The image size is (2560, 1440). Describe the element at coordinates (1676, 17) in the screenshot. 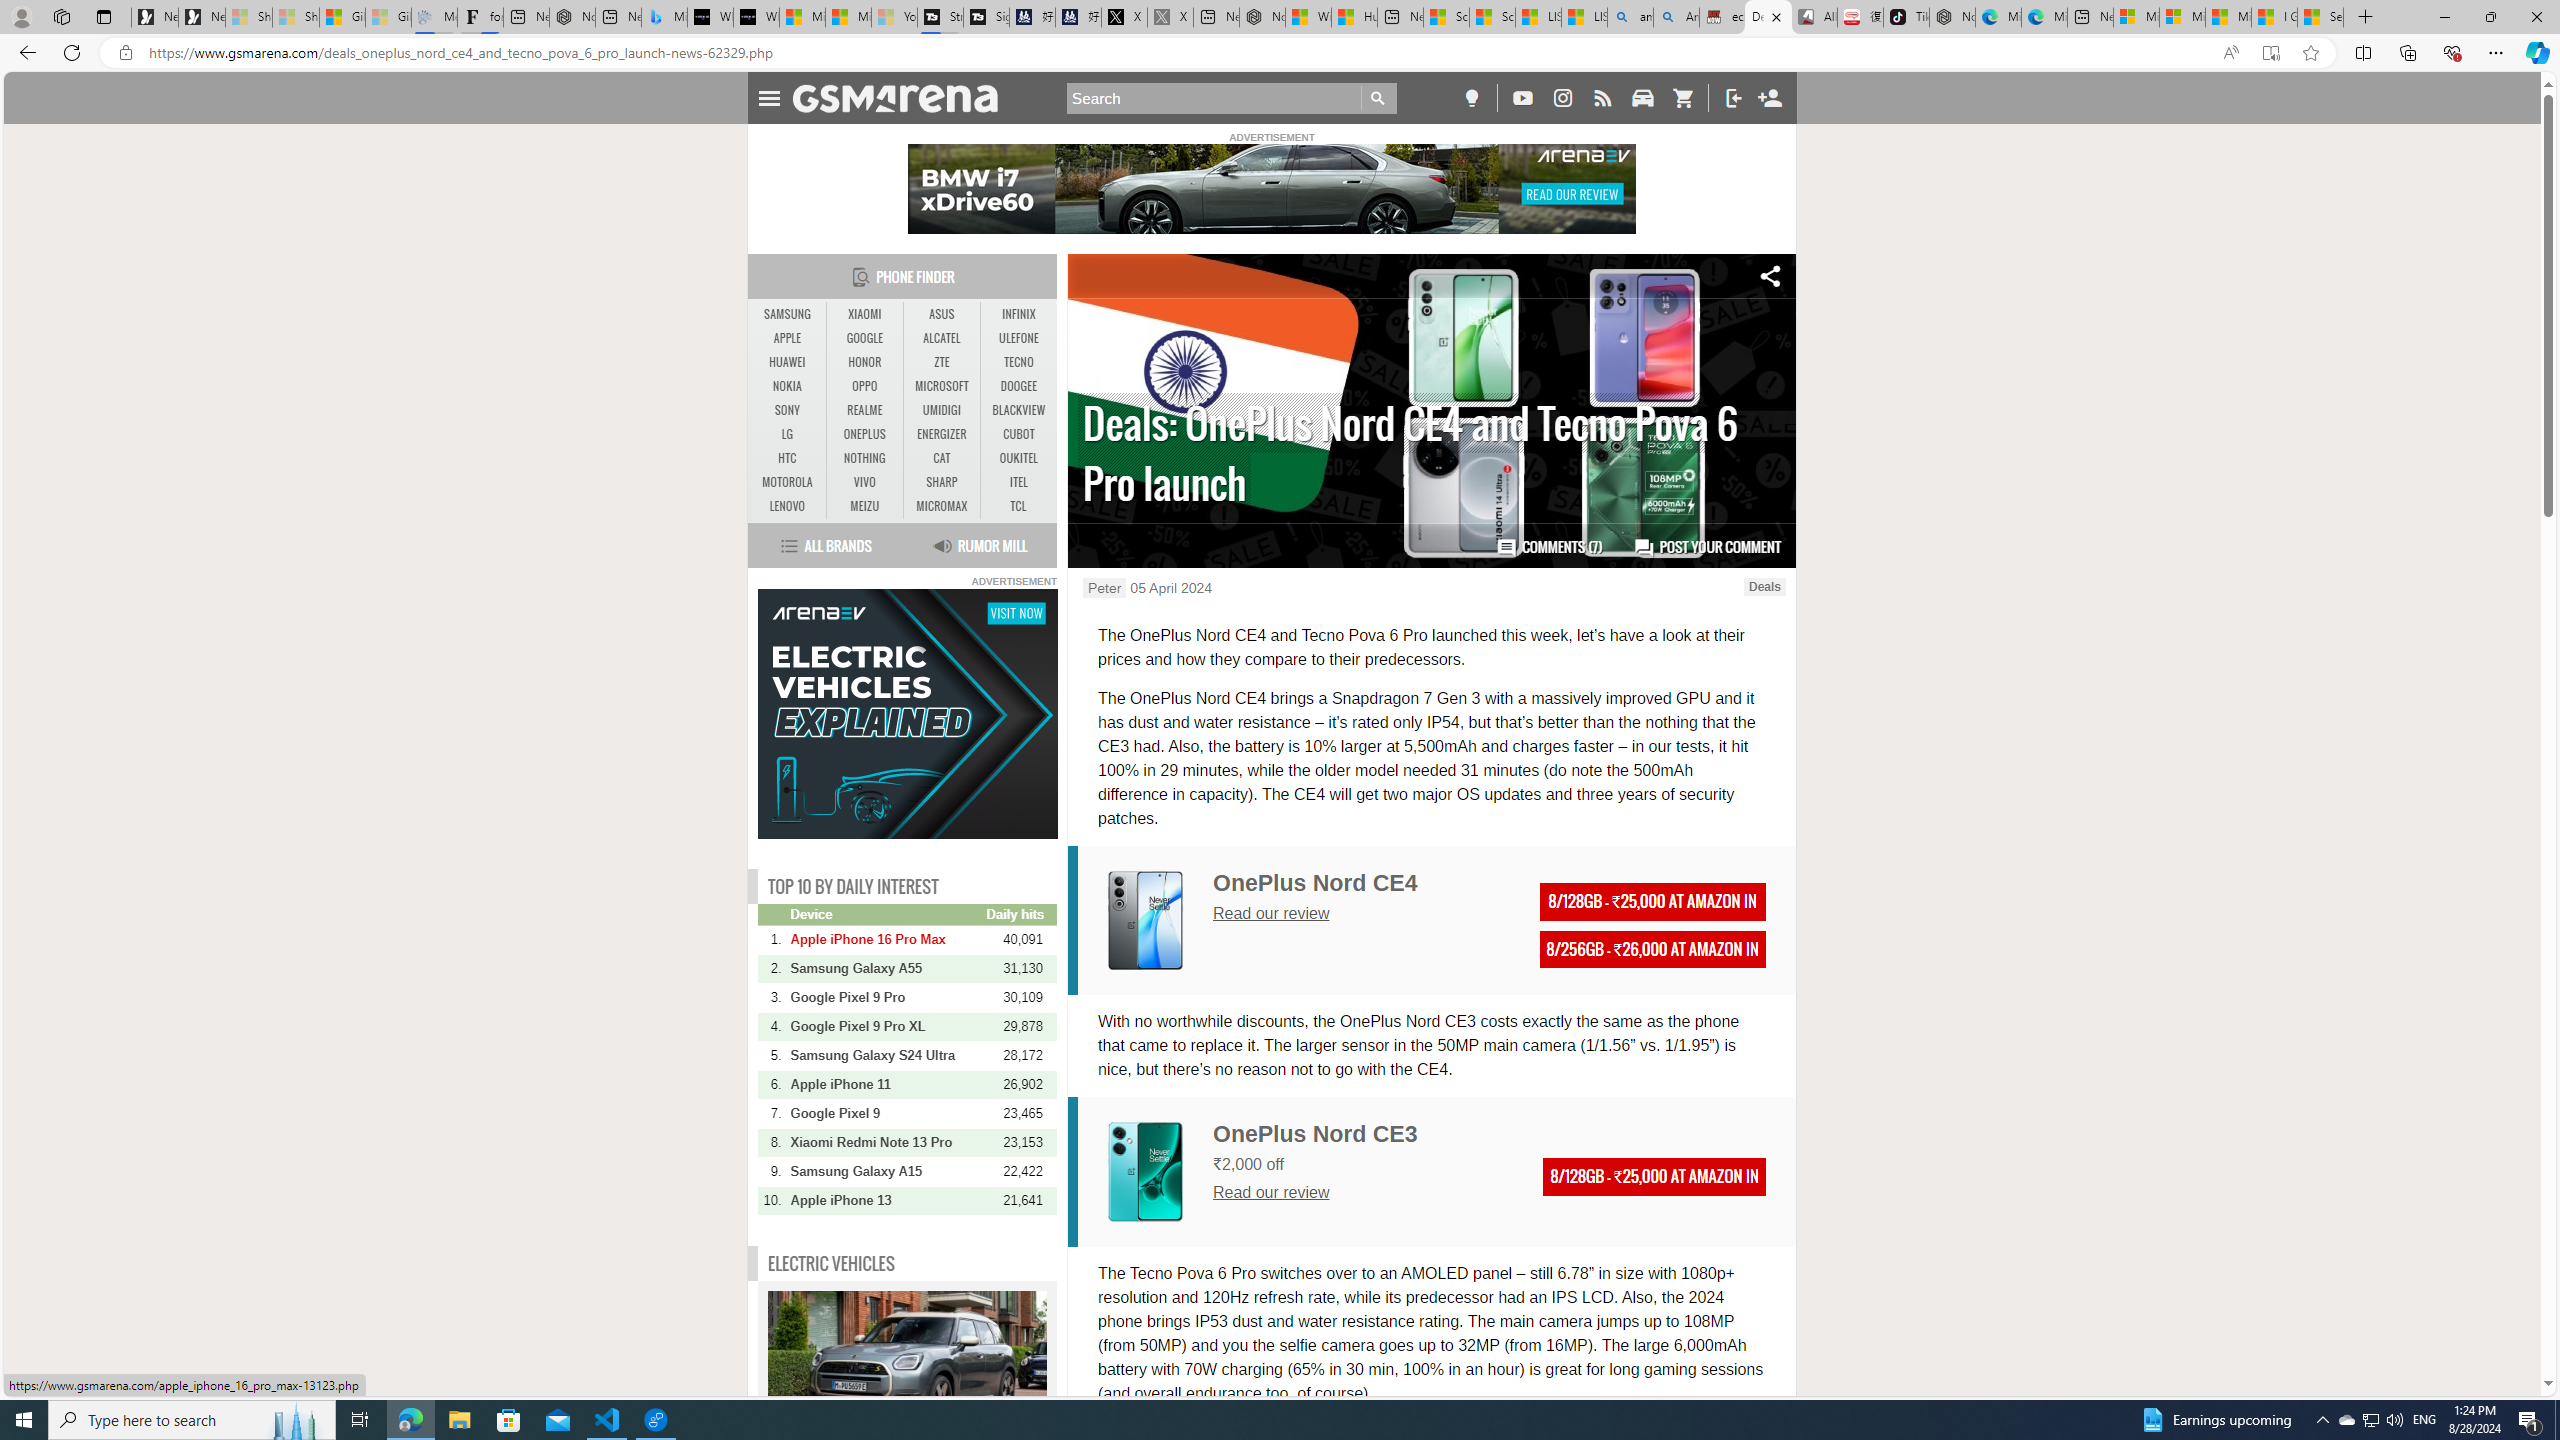

I see `Amazon Echo Dot PNG - Search Images` at that location.